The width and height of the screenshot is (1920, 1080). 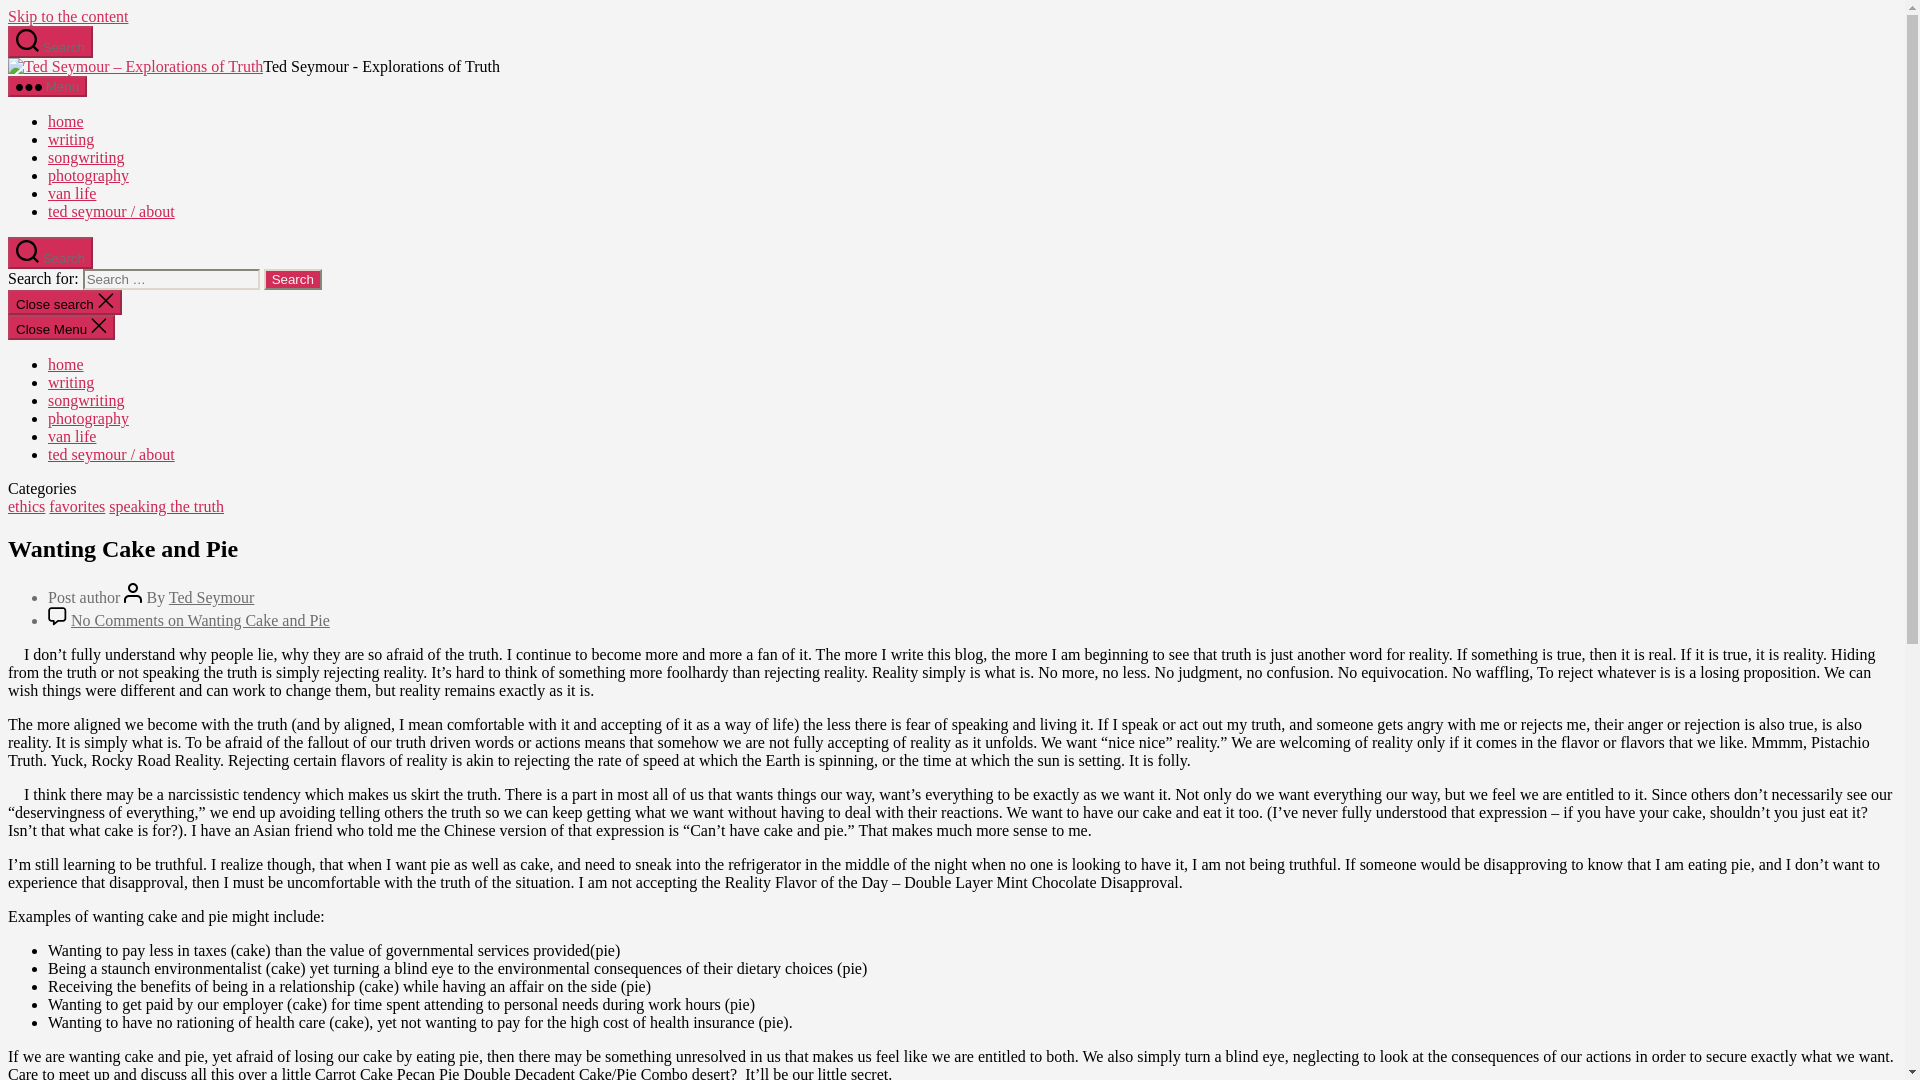 What do you see at coordinates (72, 436) in the screenshot?
I see `van life` at bounding box center [72, 436].